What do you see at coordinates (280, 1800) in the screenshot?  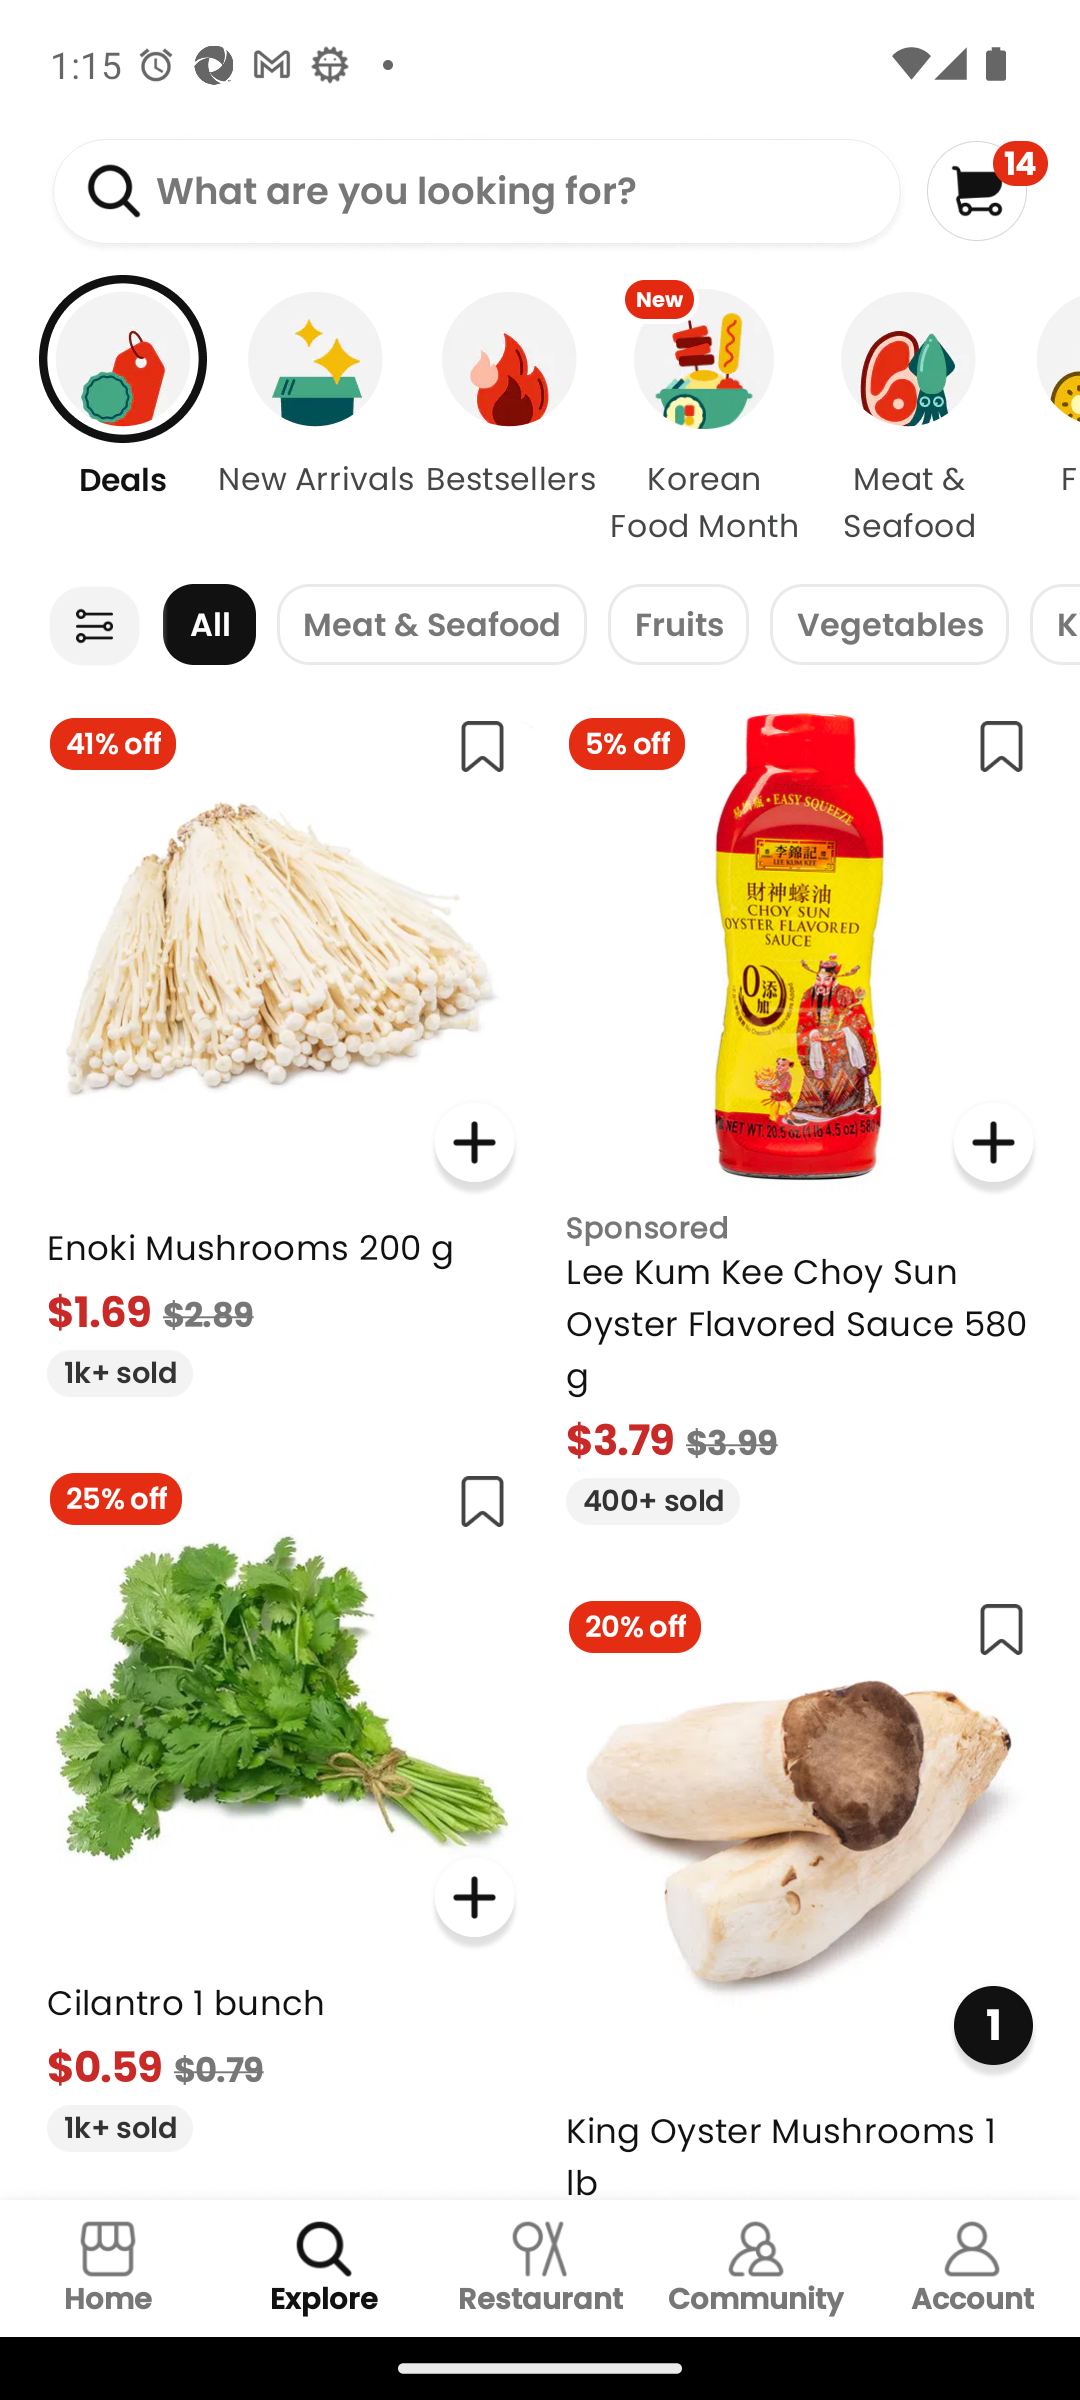 I see `25% off Cilantro 1 bunch $0.59 $0.79 1k+ sold` at bounding box center [280, 1800].